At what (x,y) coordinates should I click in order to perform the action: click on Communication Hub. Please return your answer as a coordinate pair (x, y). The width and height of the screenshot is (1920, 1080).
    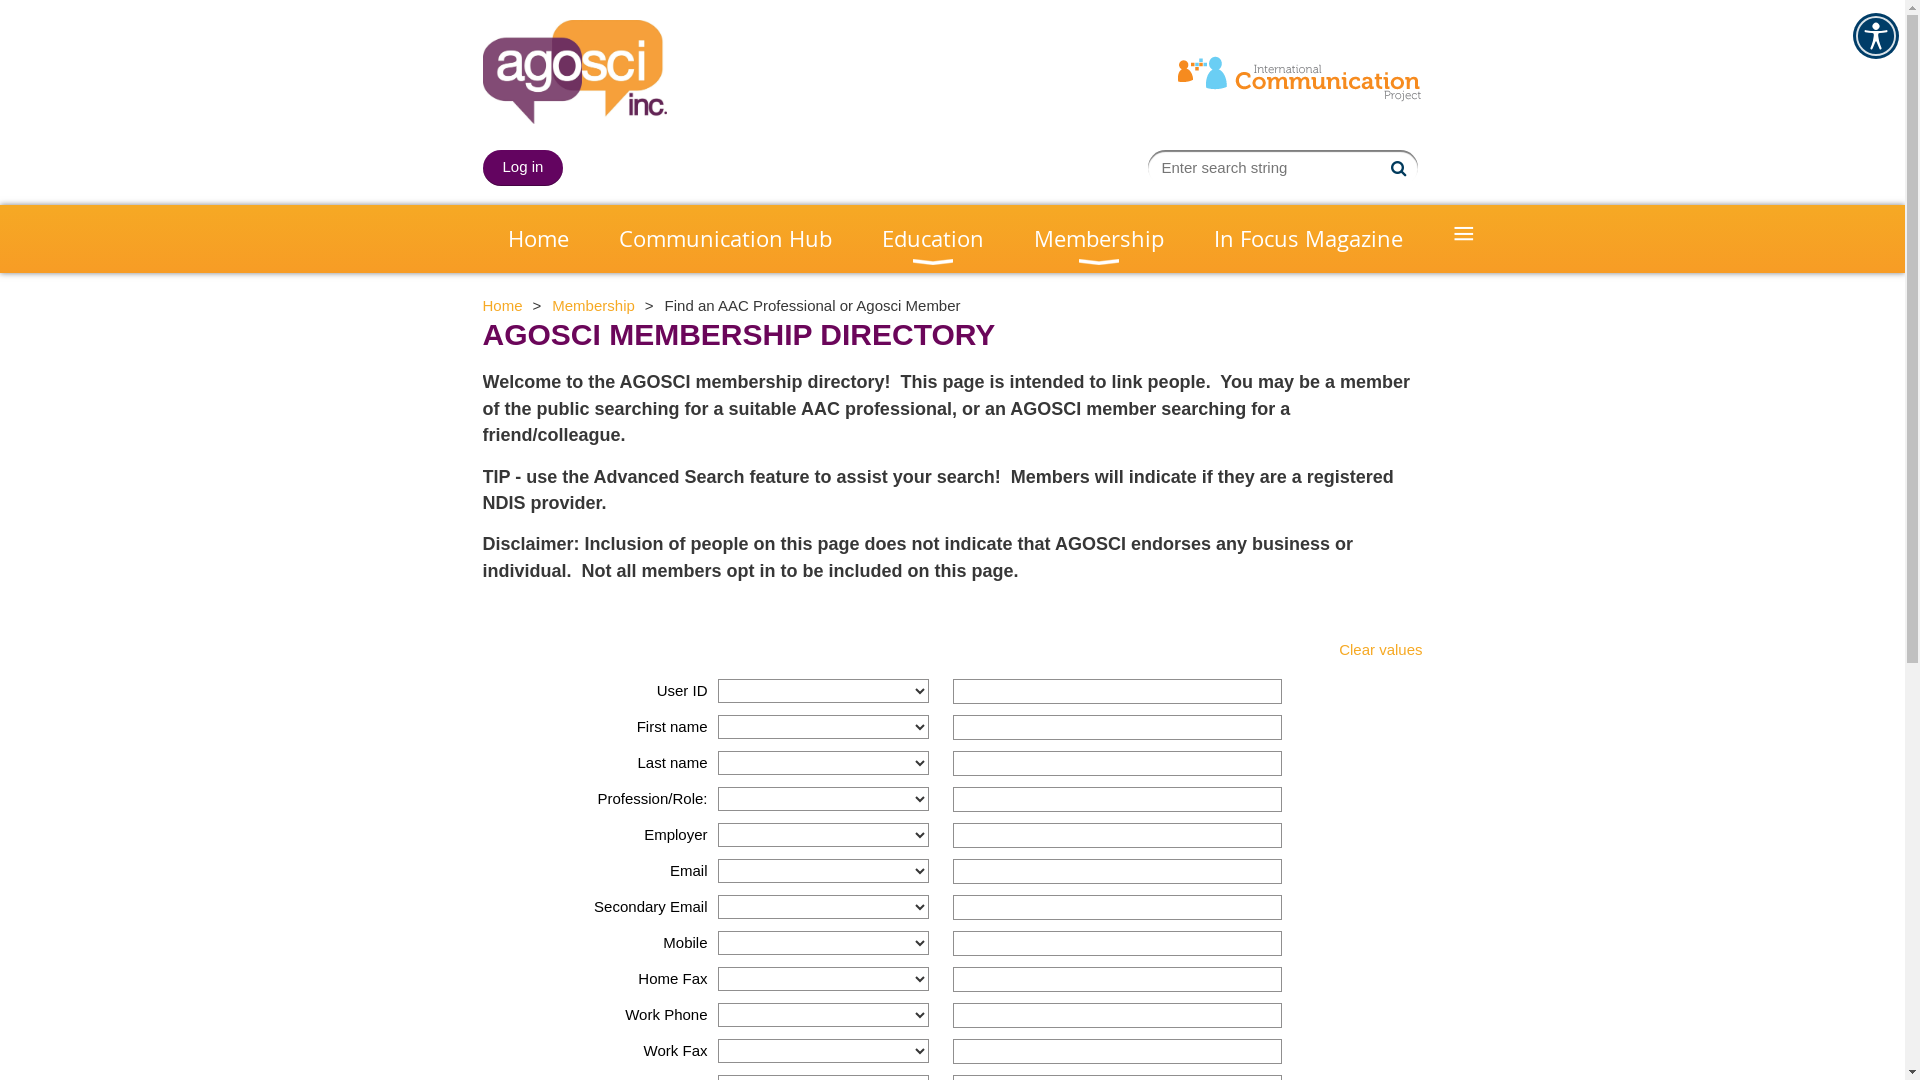
    Looking at the image, I should click on (726, 239).